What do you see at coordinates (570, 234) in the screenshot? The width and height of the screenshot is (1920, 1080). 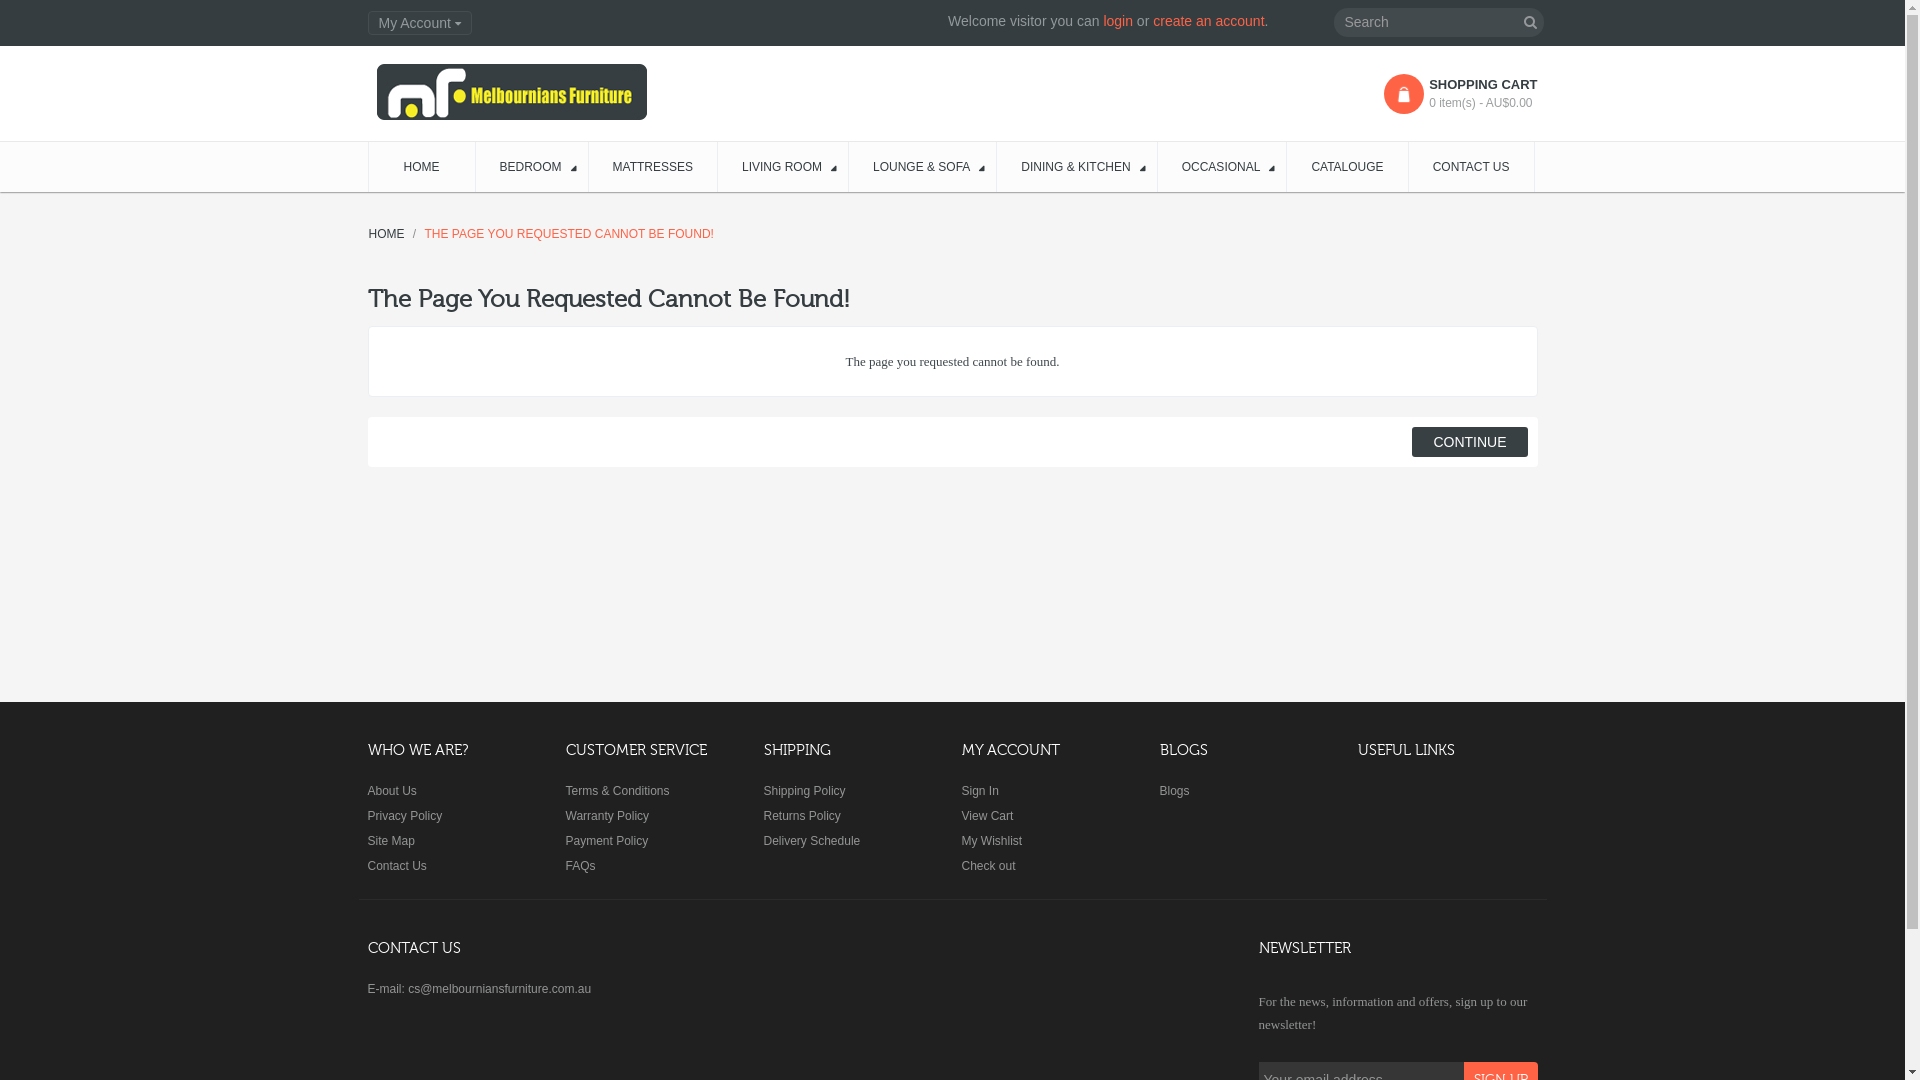 I see `THE PAGE YOU REQUESTED CANNOT BE FOUND!` at bounding box center [570, 234].